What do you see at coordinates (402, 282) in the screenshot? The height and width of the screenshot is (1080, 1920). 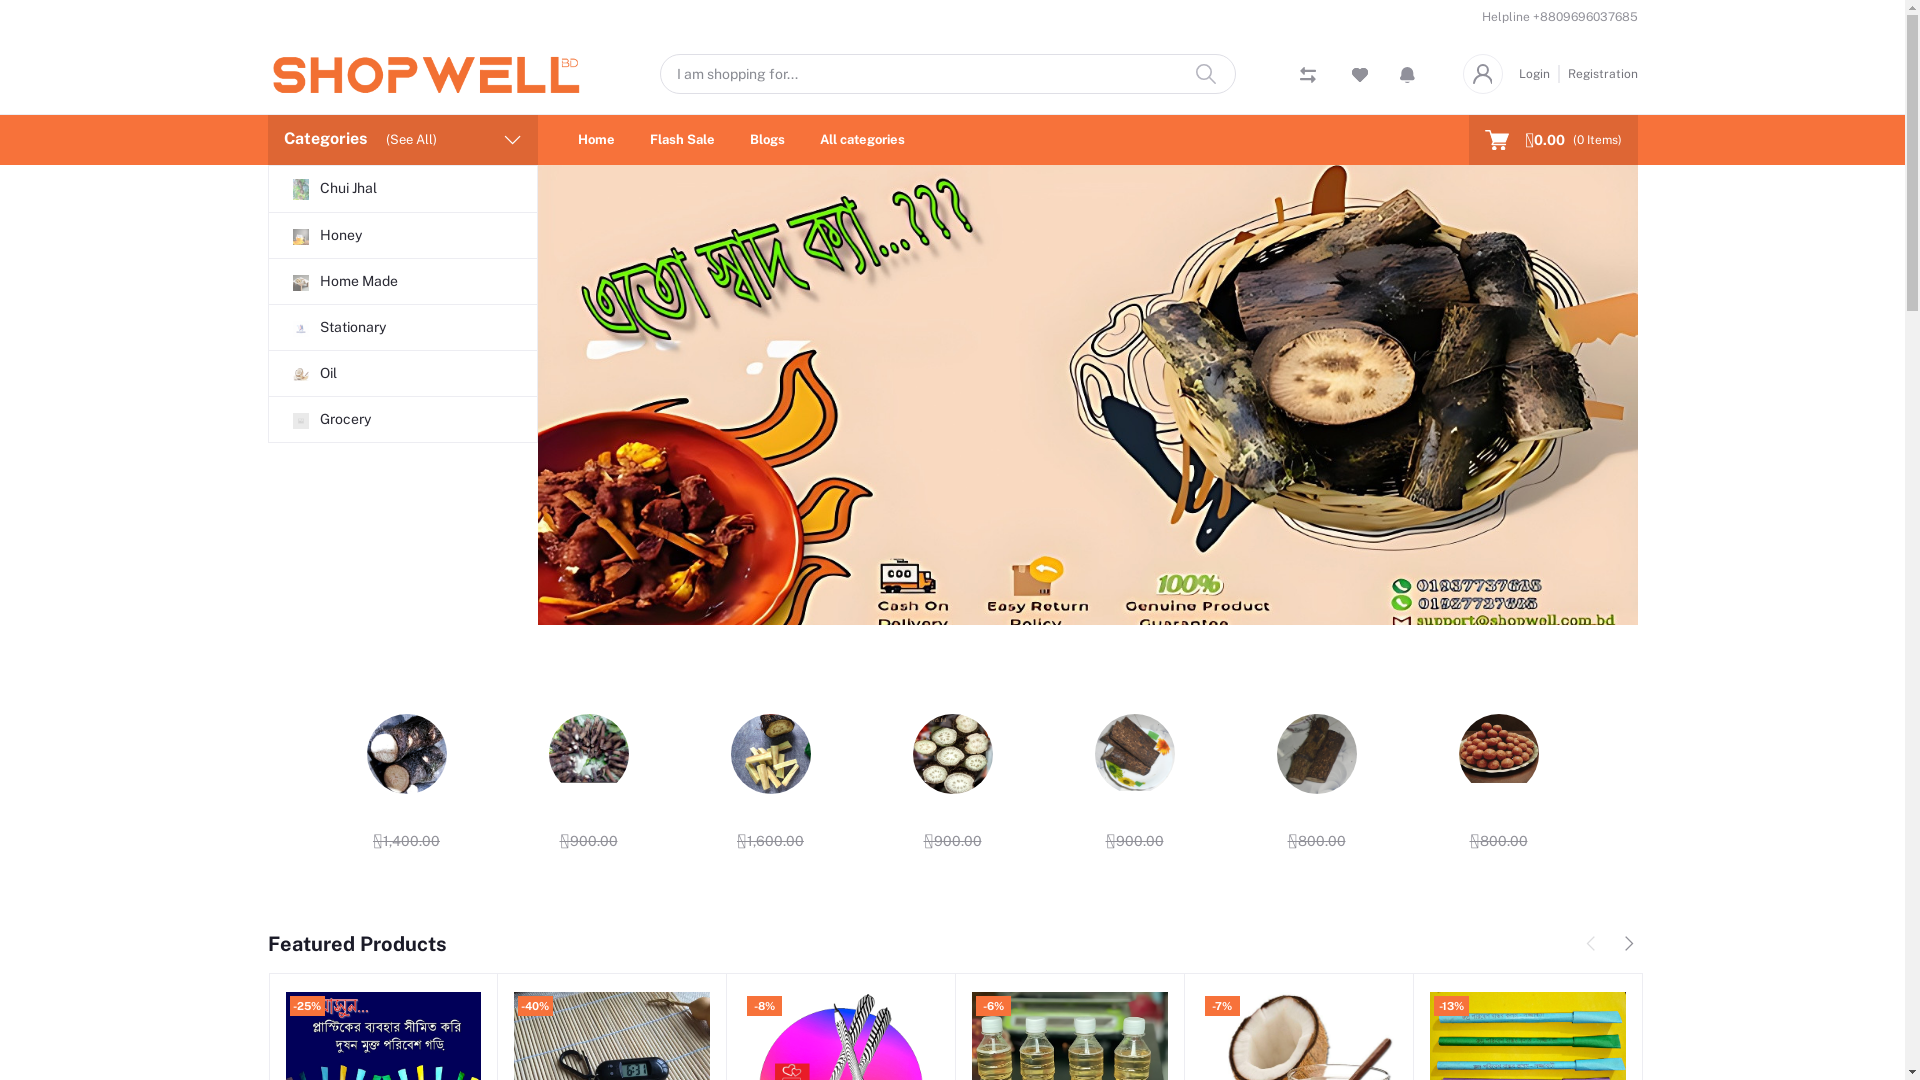 I see `Home Made` at bounding box center [402, 282].